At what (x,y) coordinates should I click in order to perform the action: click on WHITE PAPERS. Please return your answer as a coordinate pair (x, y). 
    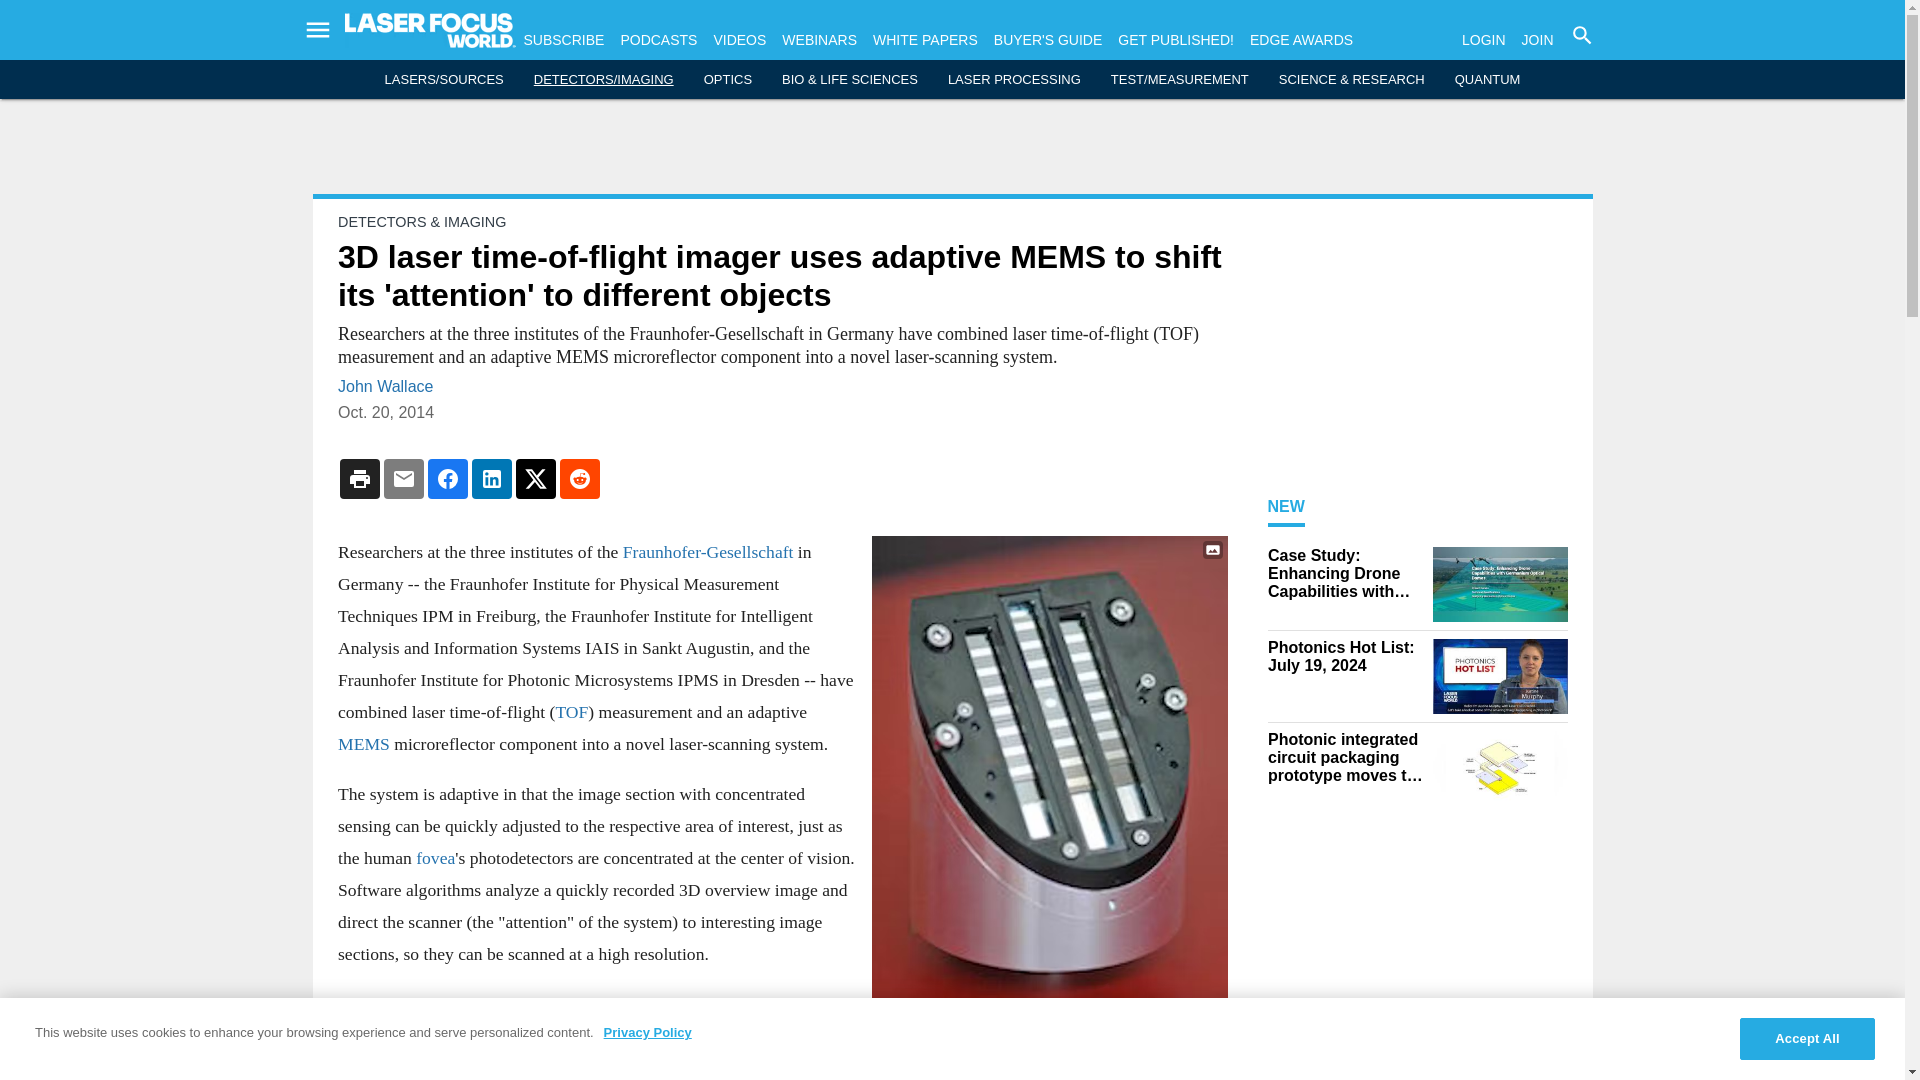
    Looking at the image, I should click on (925, 40).